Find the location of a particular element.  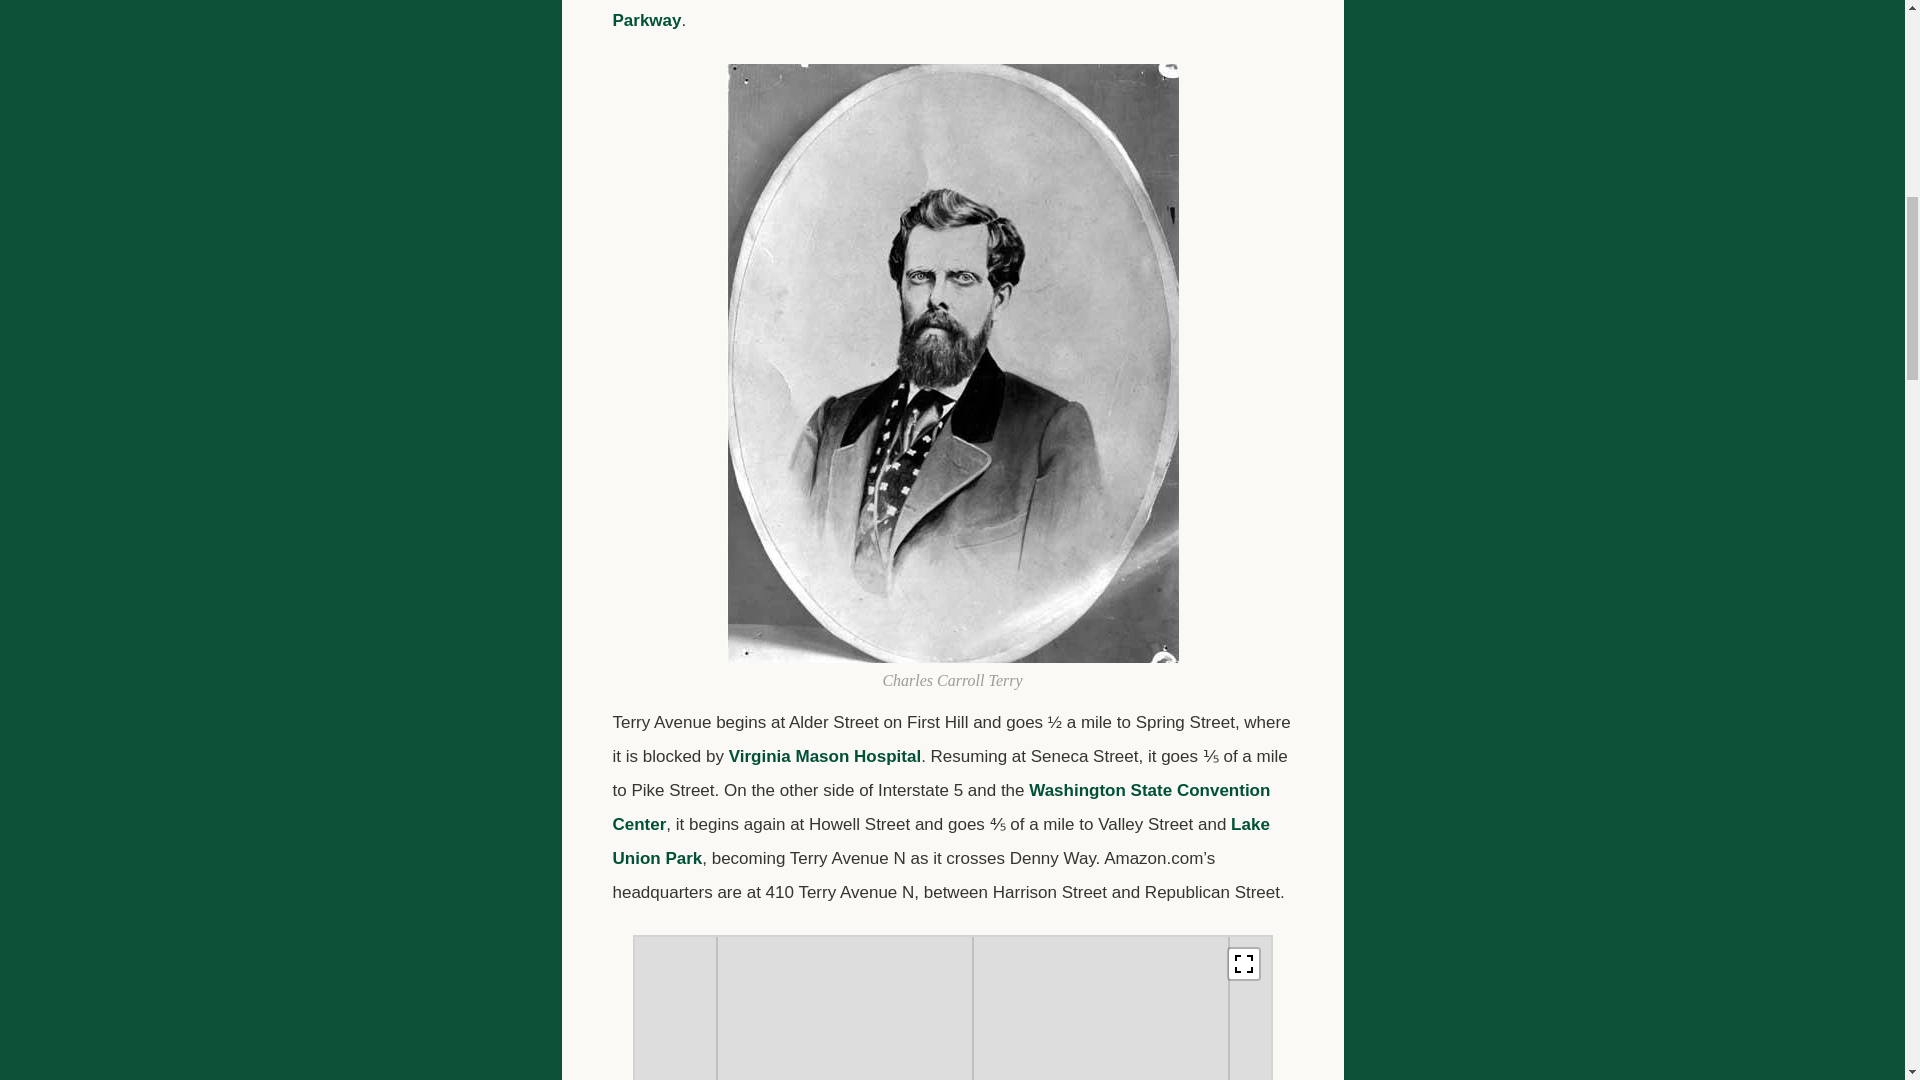

Lake Union Park is located at coordinates (940, 842).